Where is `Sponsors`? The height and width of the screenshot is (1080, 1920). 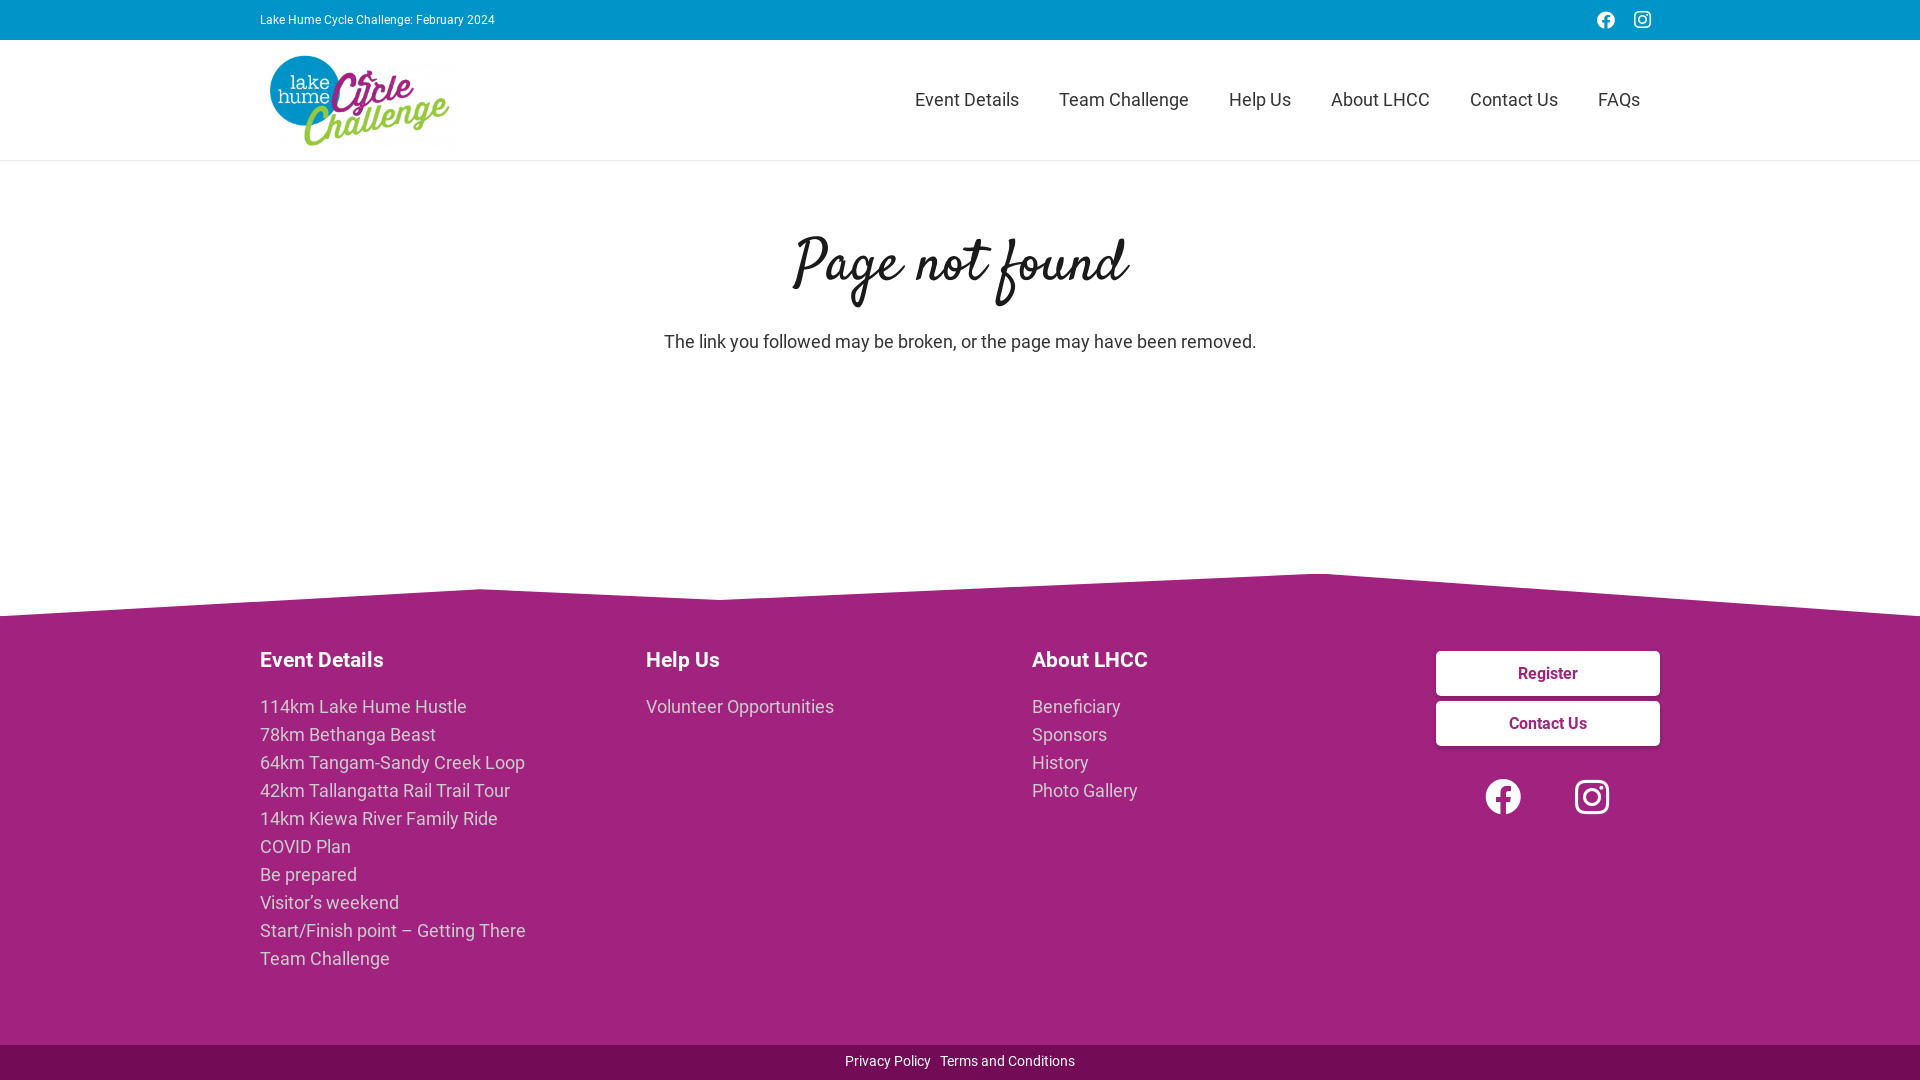
Sponsors is located at coordinates (1070, 734).